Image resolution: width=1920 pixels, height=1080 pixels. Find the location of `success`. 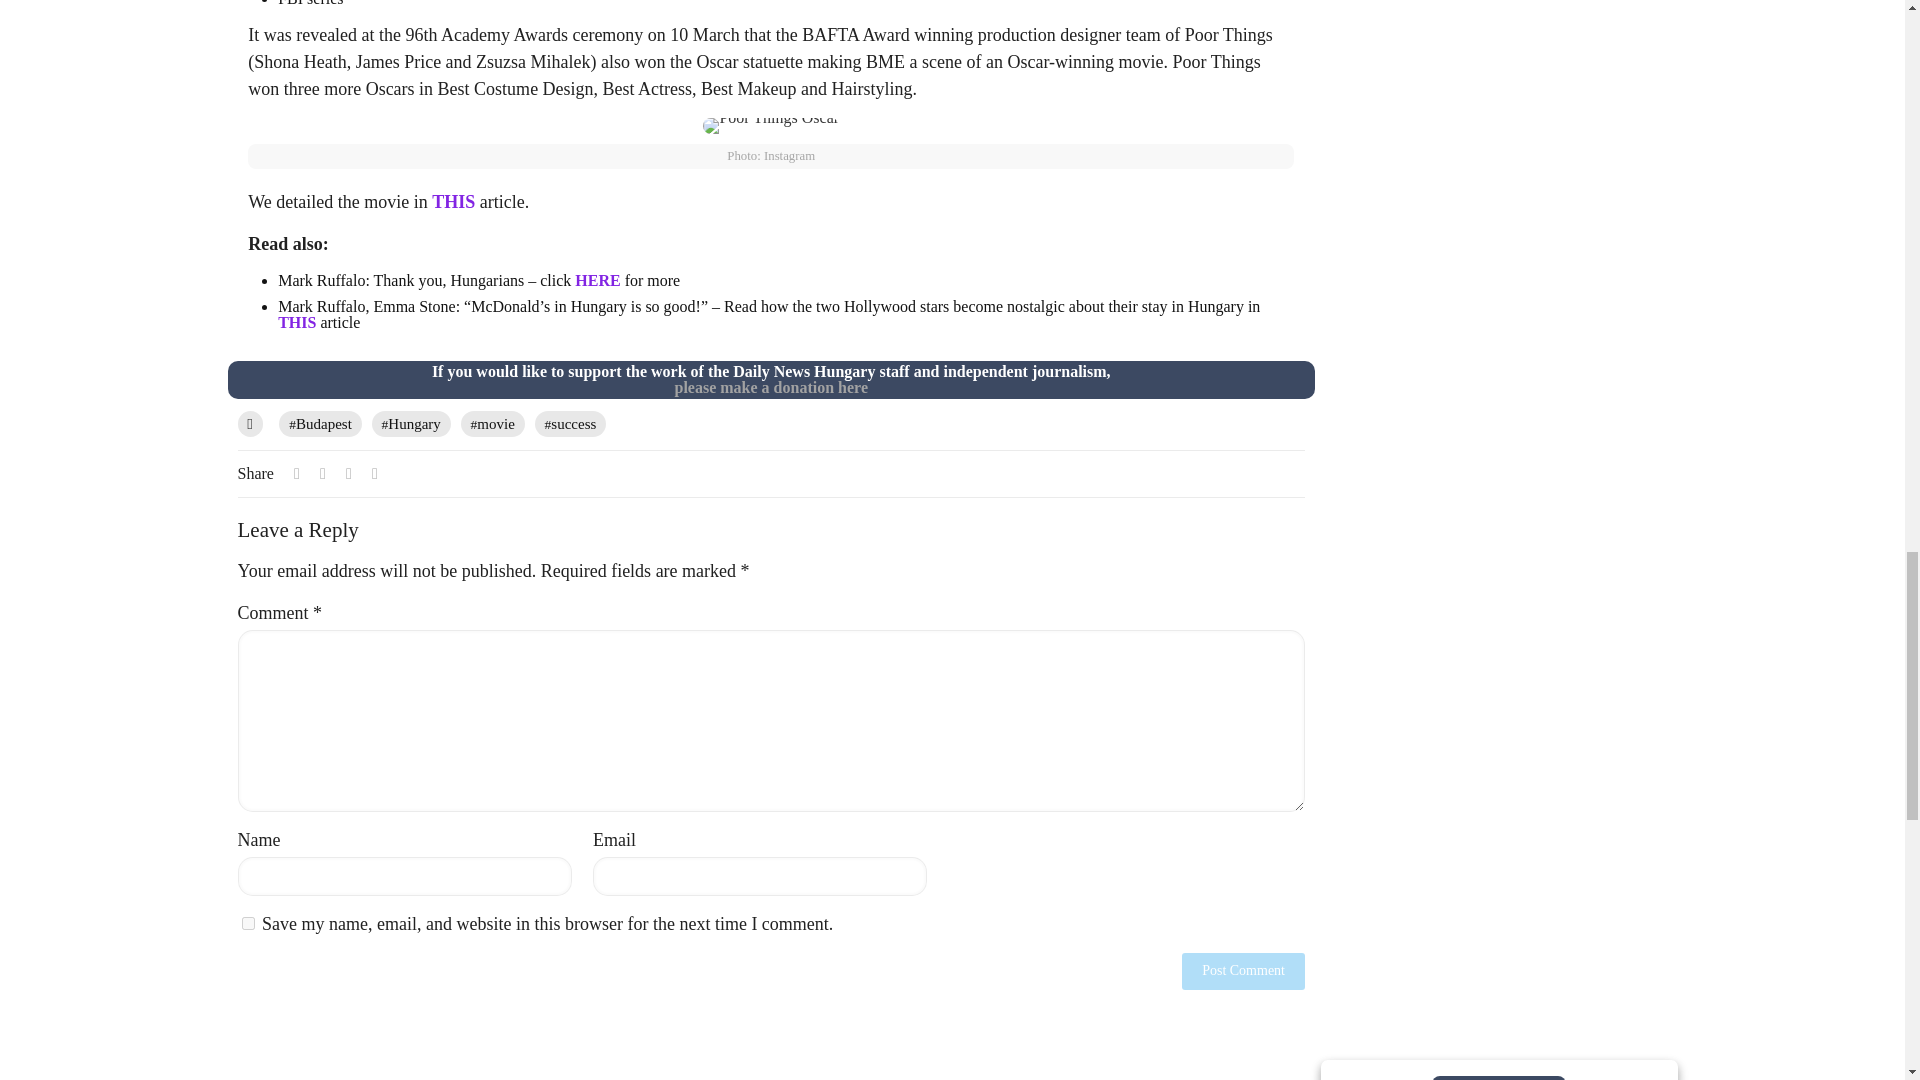

success is located at coordinates (570, 424).